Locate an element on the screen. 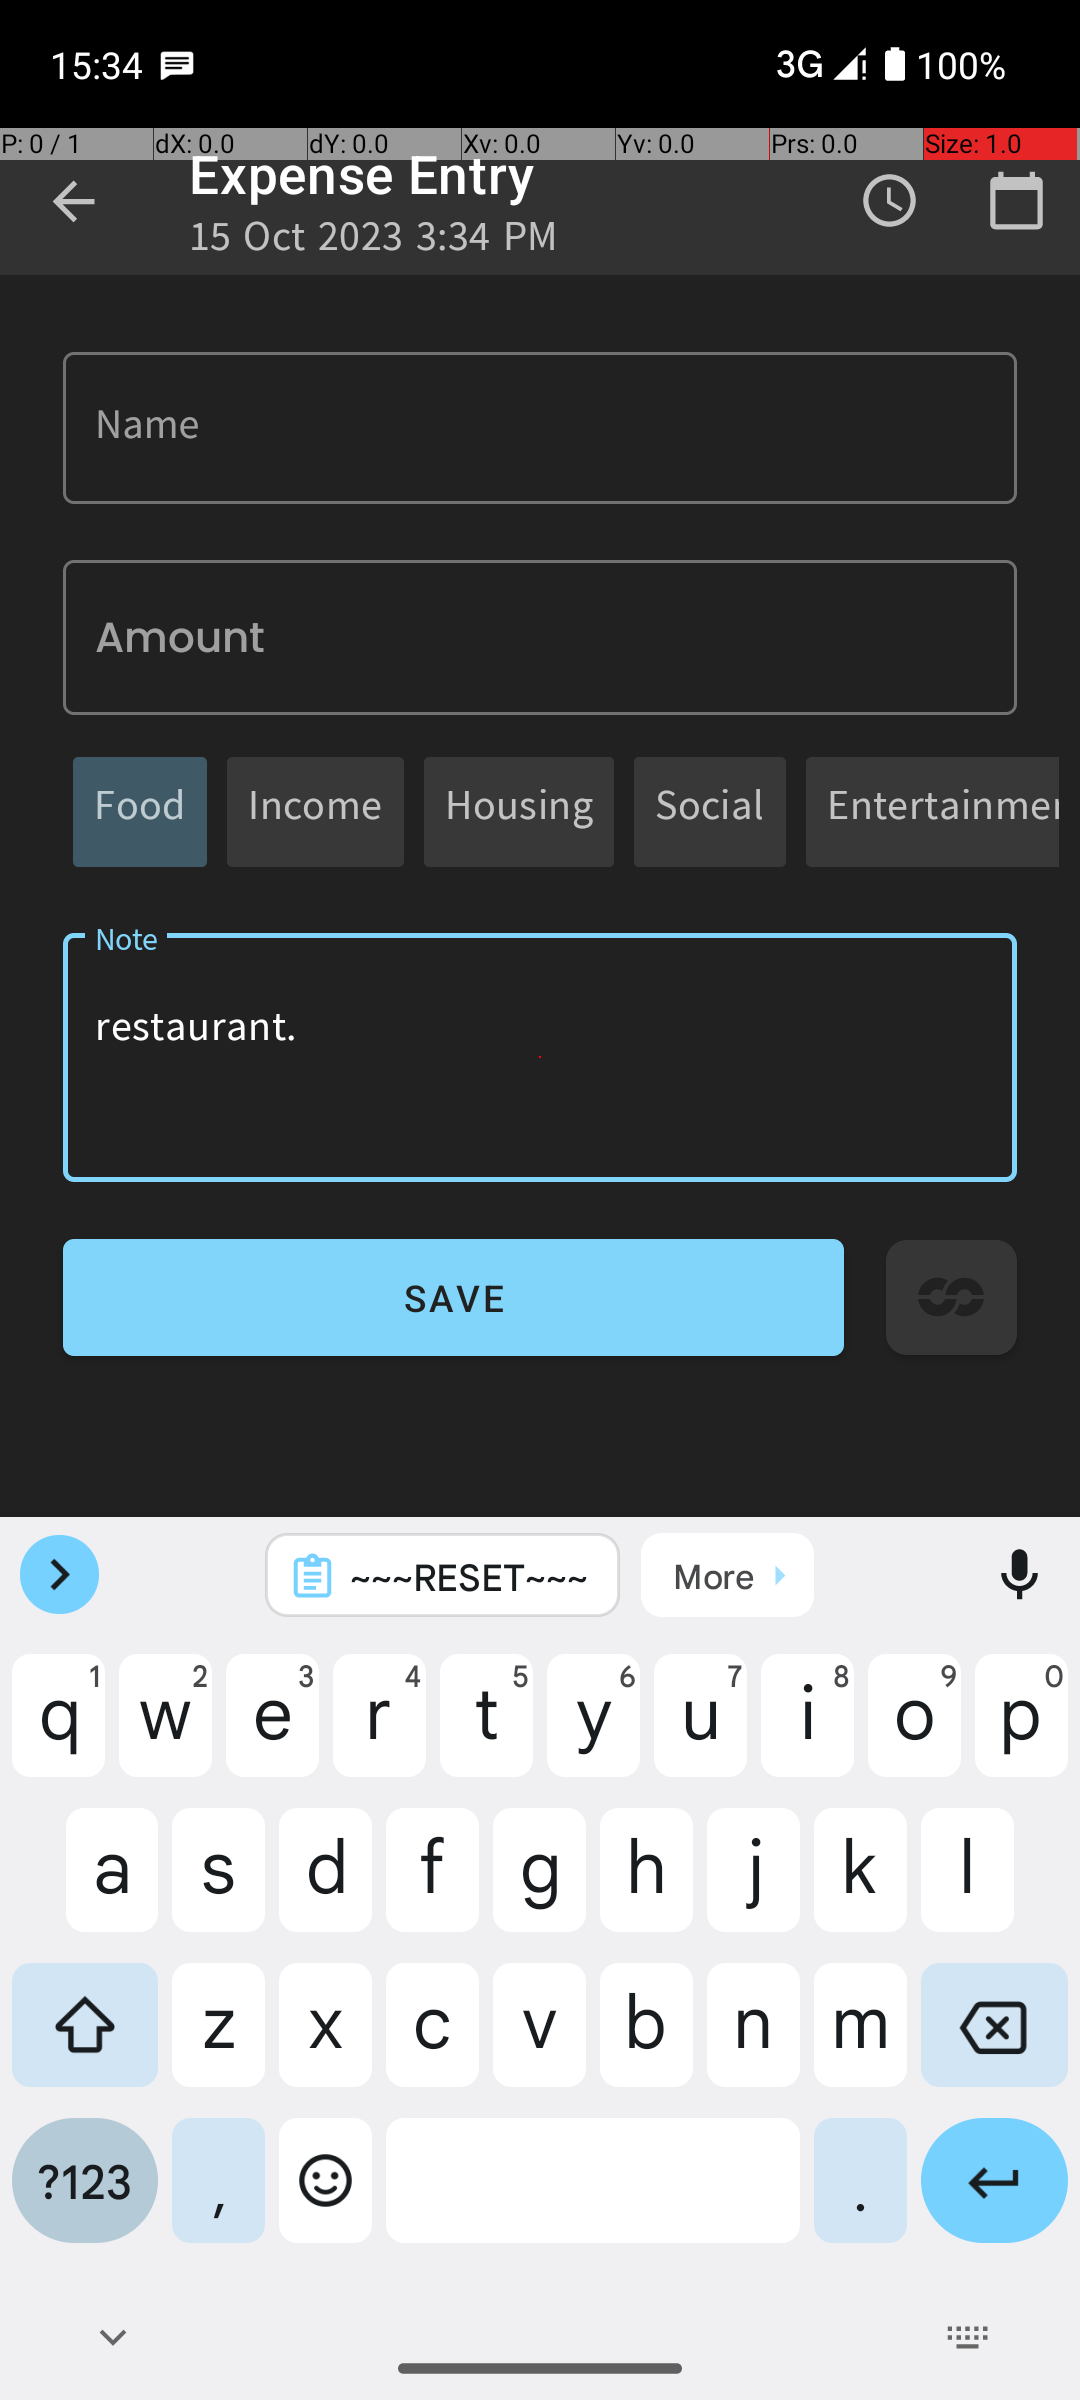 The image size is (1080, 2400). j is located at coordinates (754, 1886).